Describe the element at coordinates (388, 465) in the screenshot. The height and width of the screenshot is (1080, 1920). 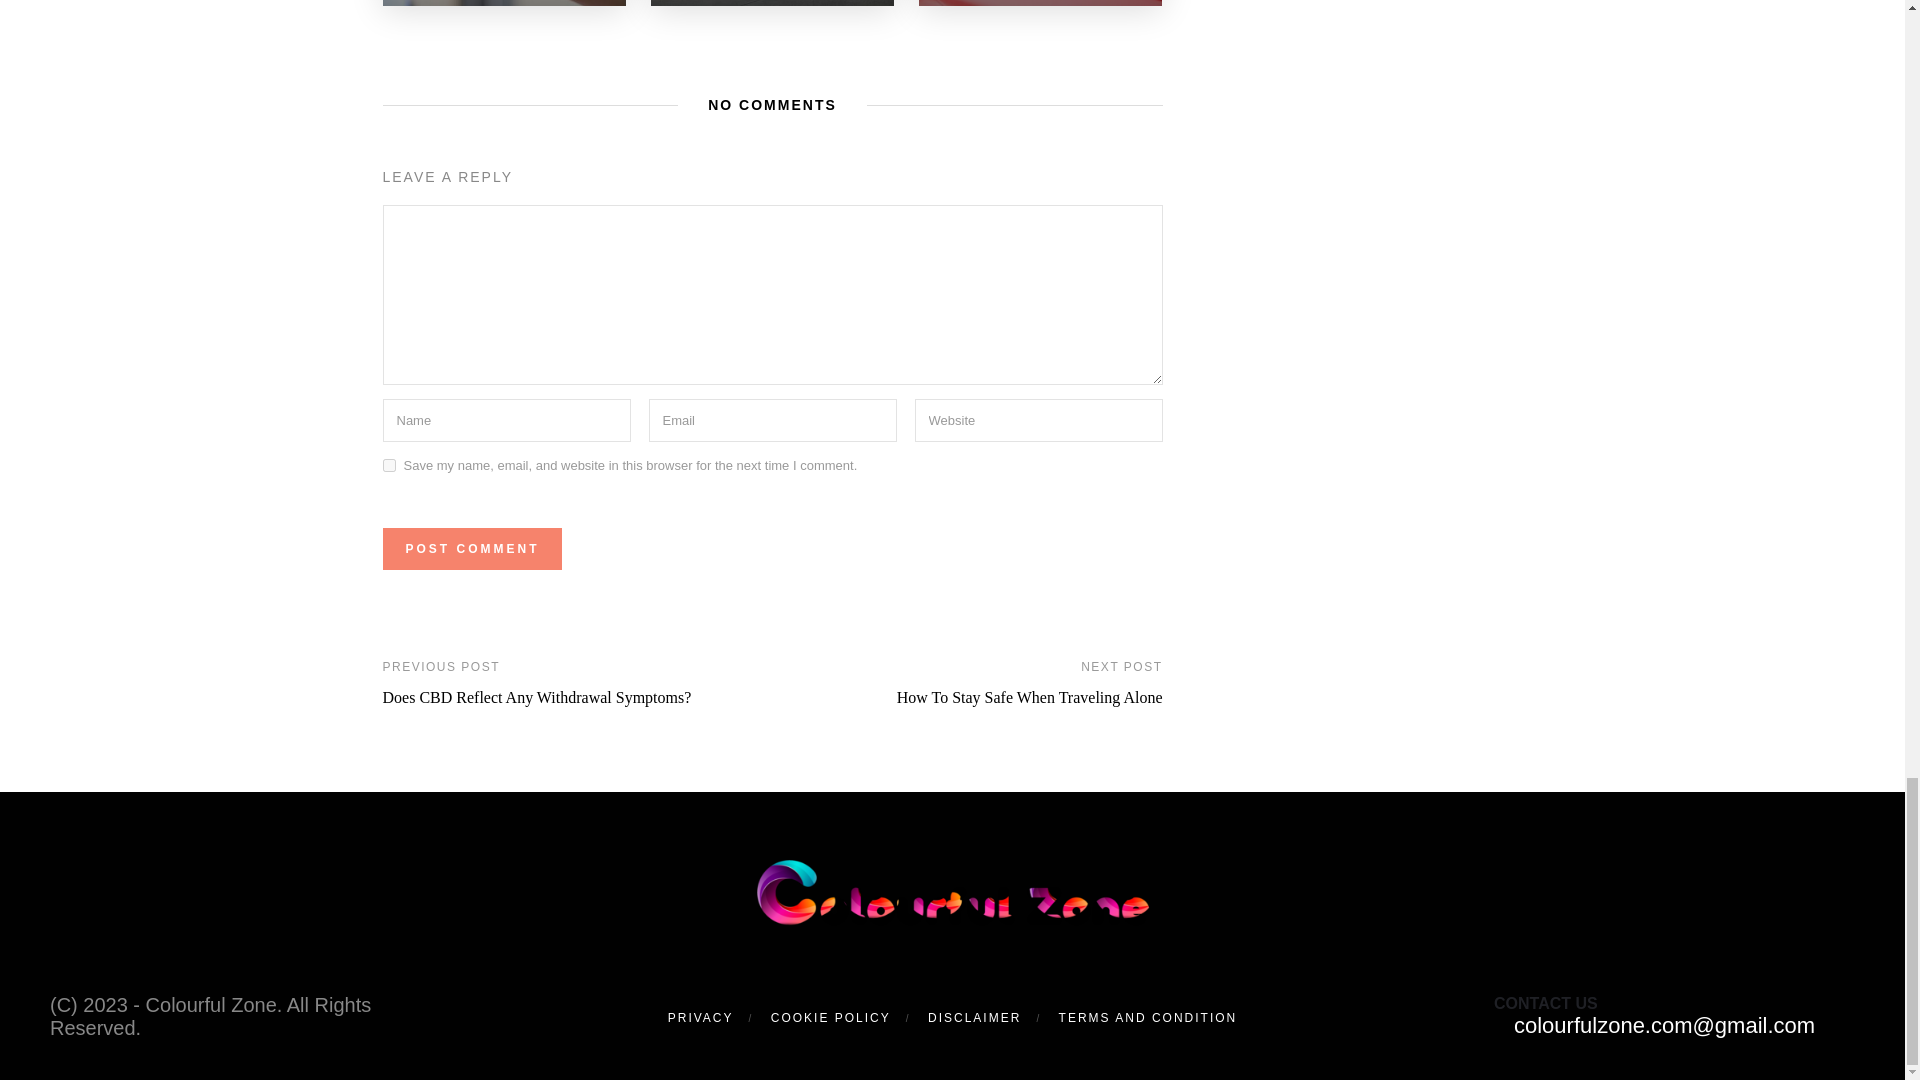
I see `yes` at that location.